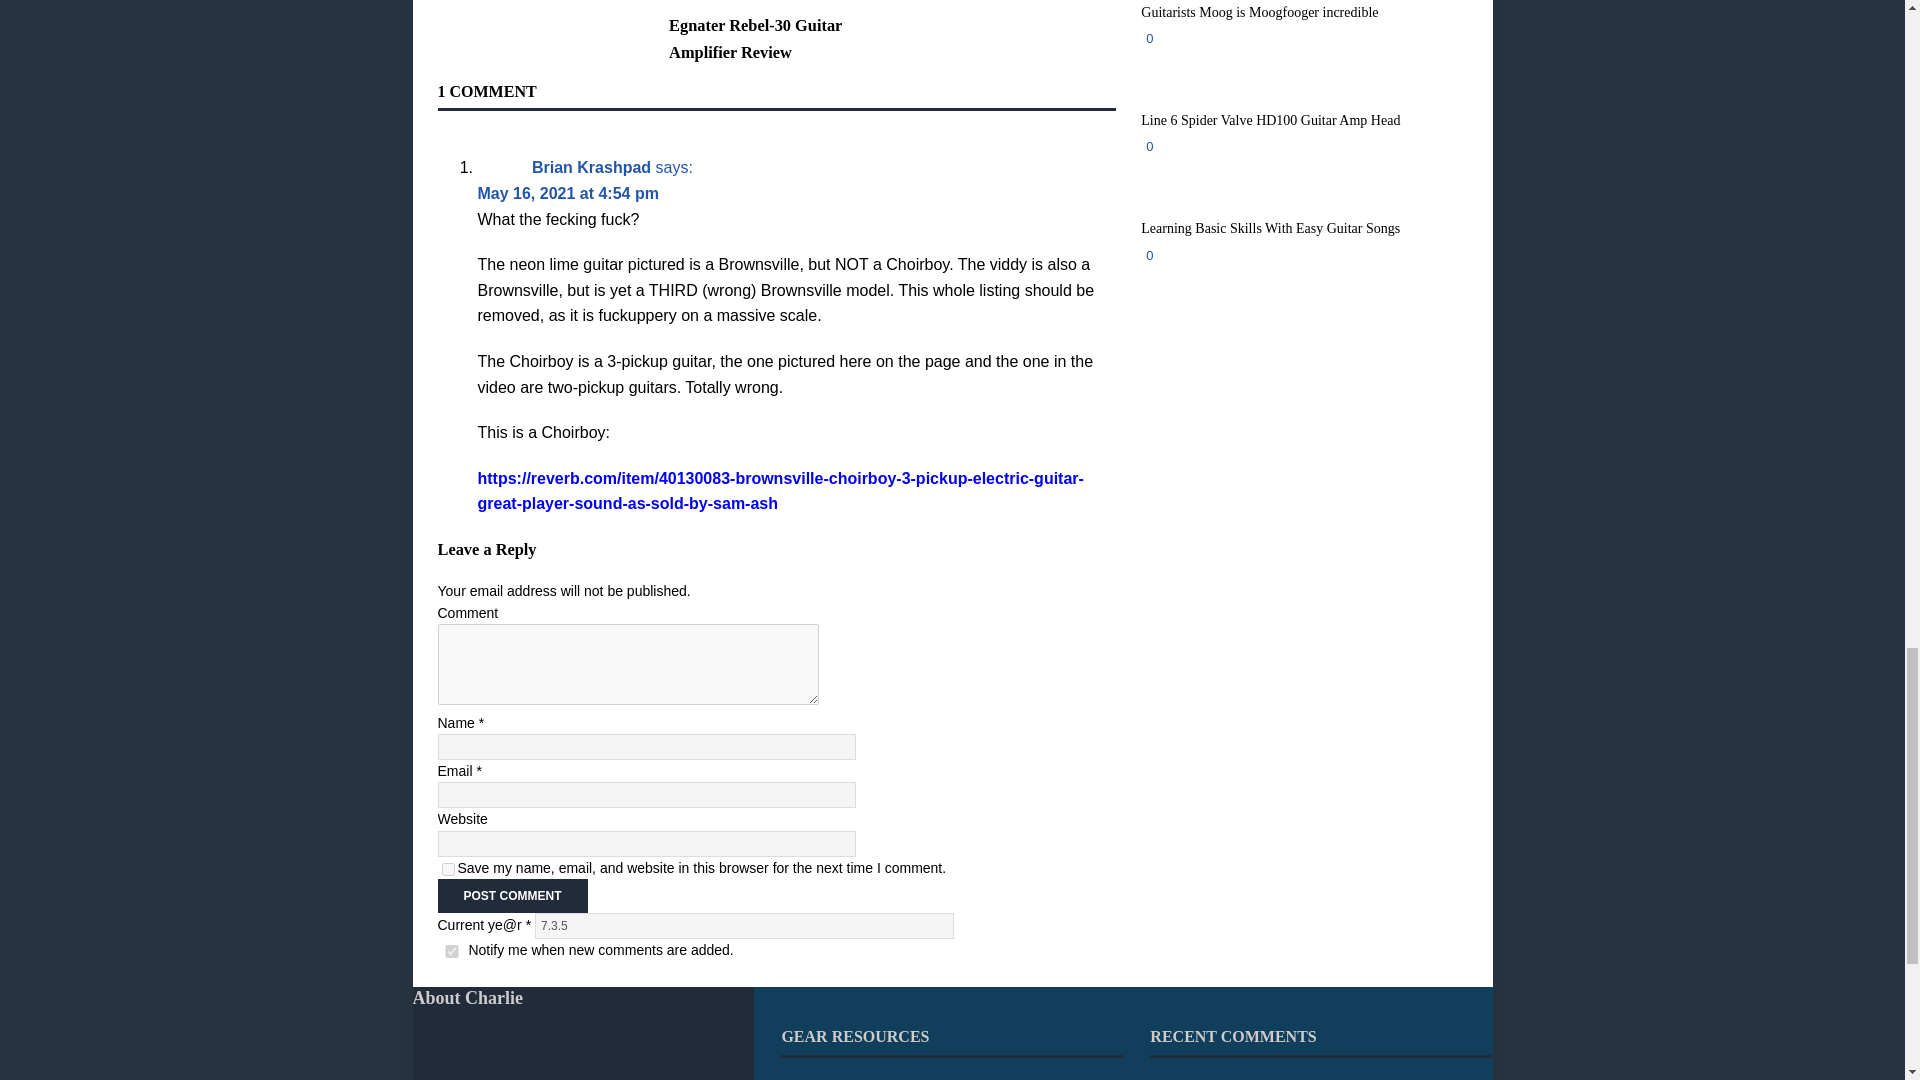 The image size is (1920, 1080). I want to click on yes, so click(448, 868).